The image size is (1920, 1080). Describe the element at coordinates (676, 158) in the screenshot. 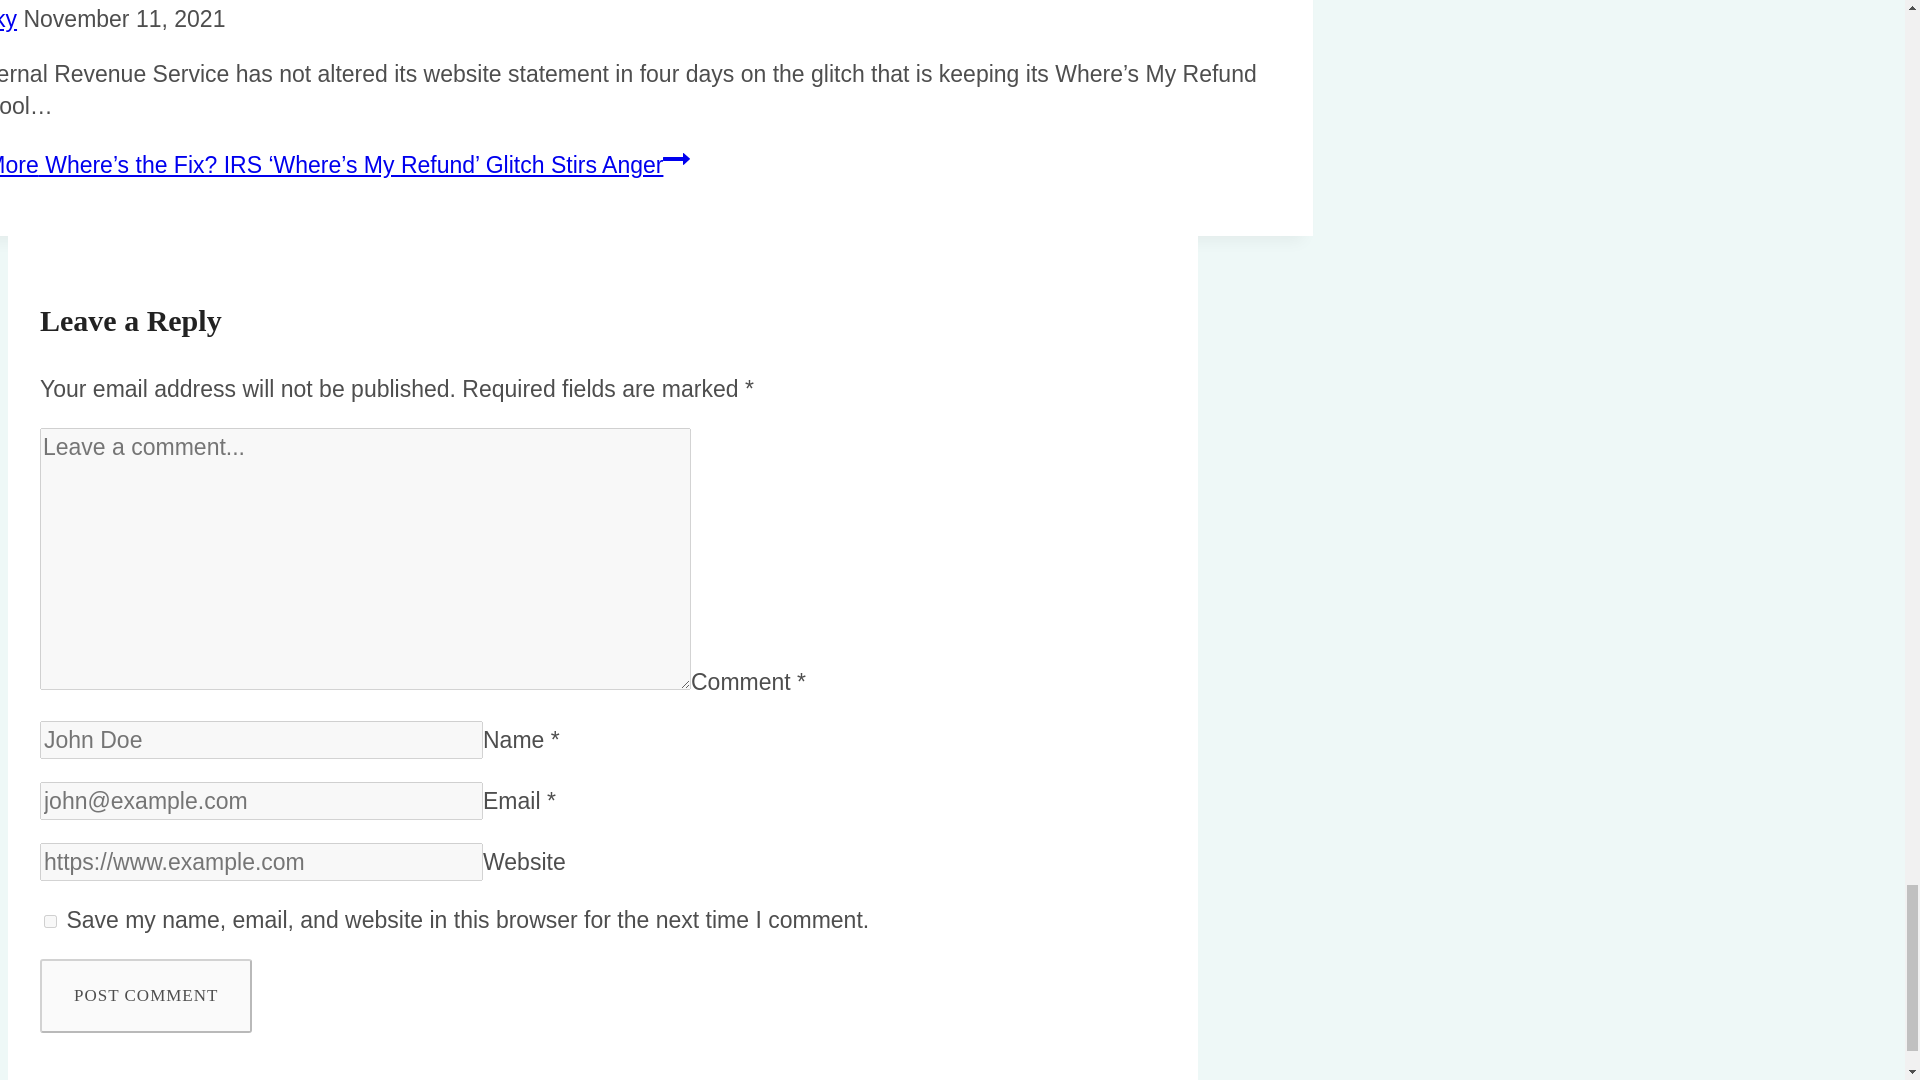

I see `Continue` at that location.